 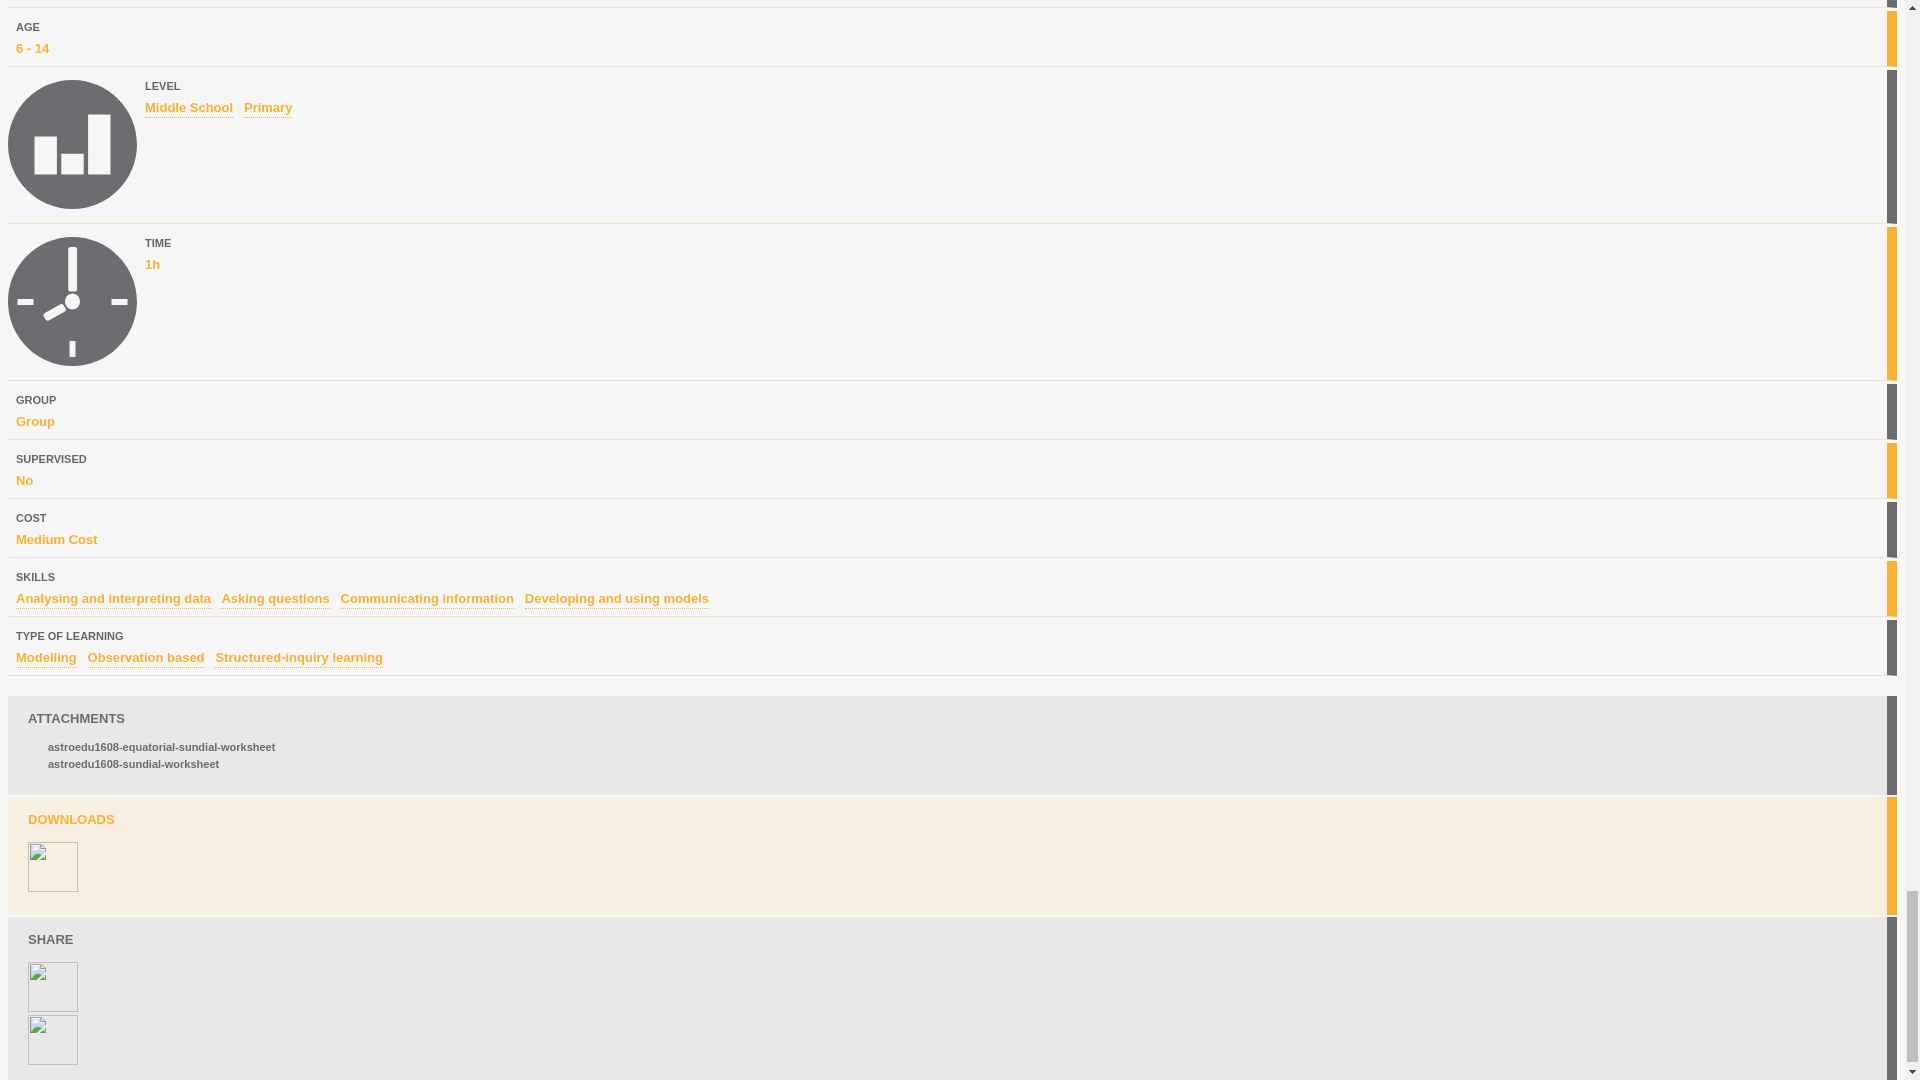 I want to click on astroedu1608-sundial-worksheet, so click(x=133, y=764).